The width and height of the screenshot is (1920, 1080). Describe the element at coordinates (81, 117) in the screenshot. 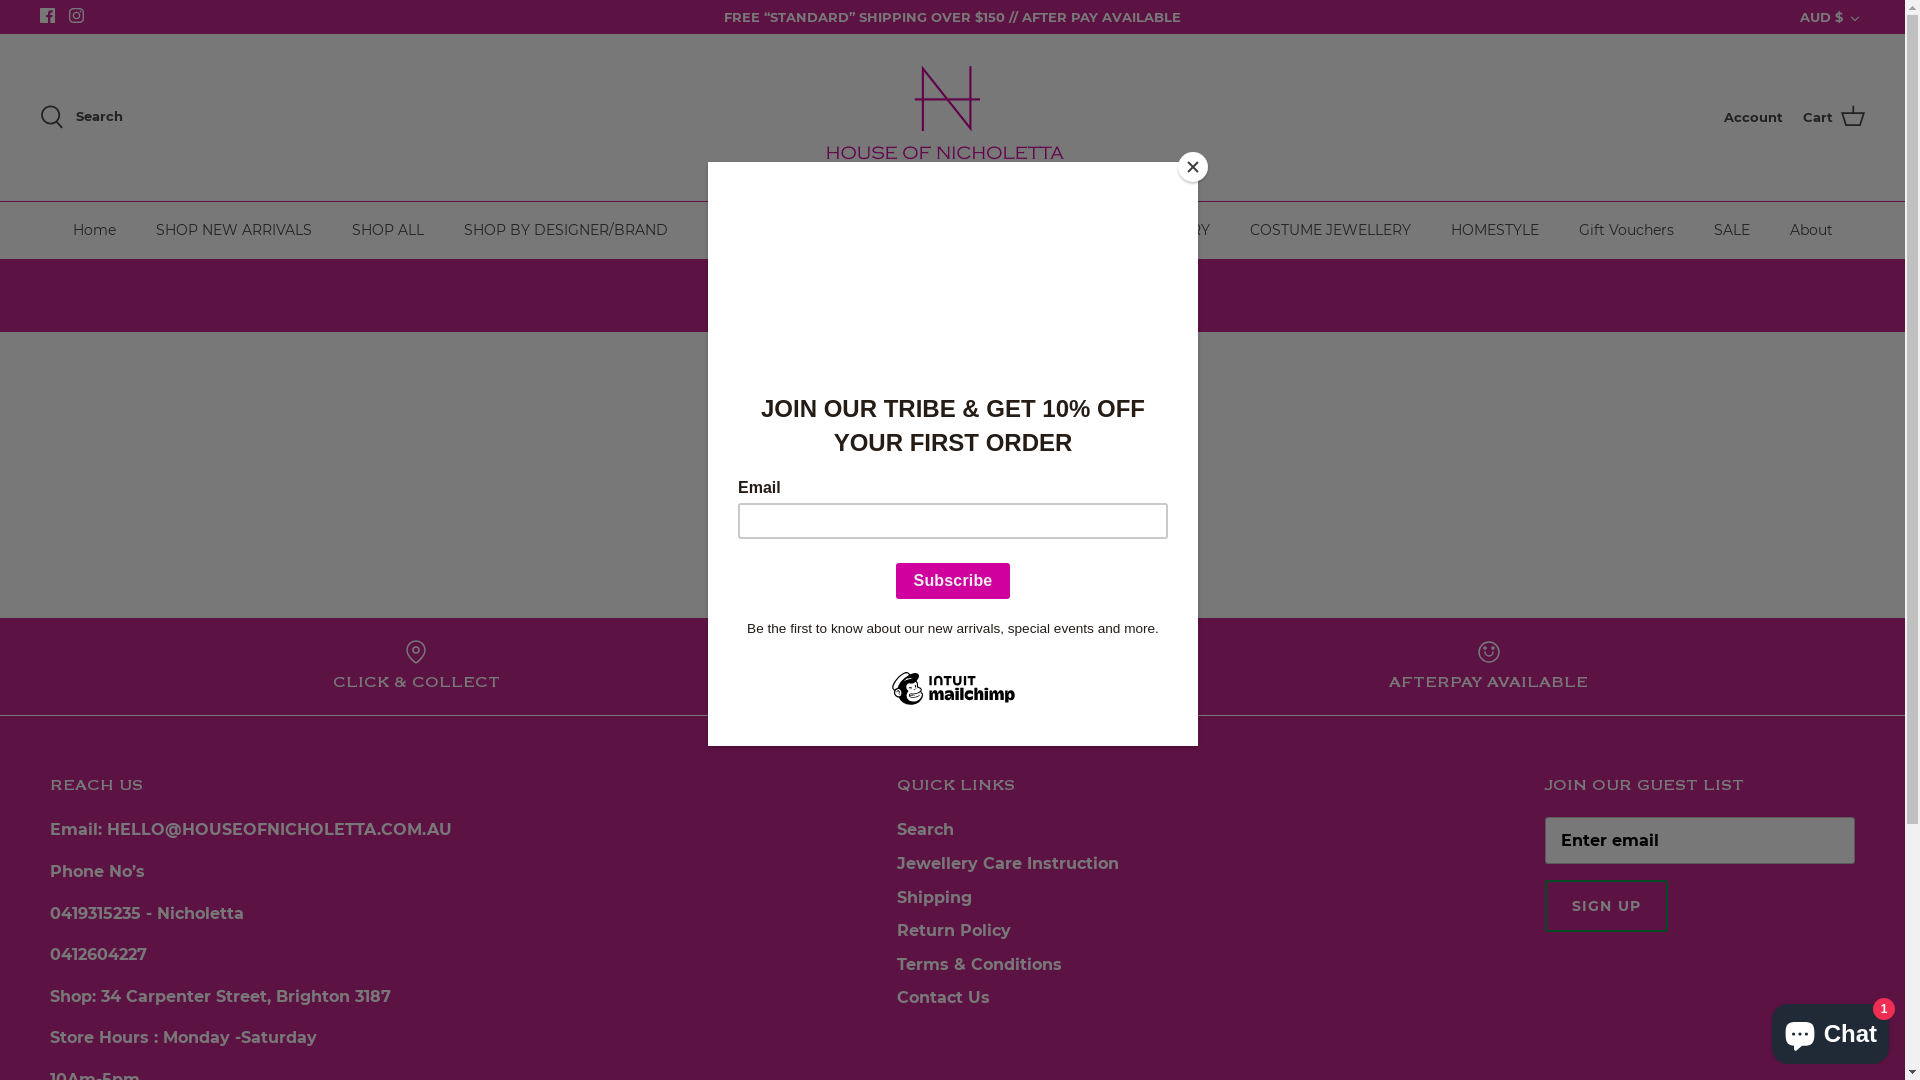

I see `Search` at that location.